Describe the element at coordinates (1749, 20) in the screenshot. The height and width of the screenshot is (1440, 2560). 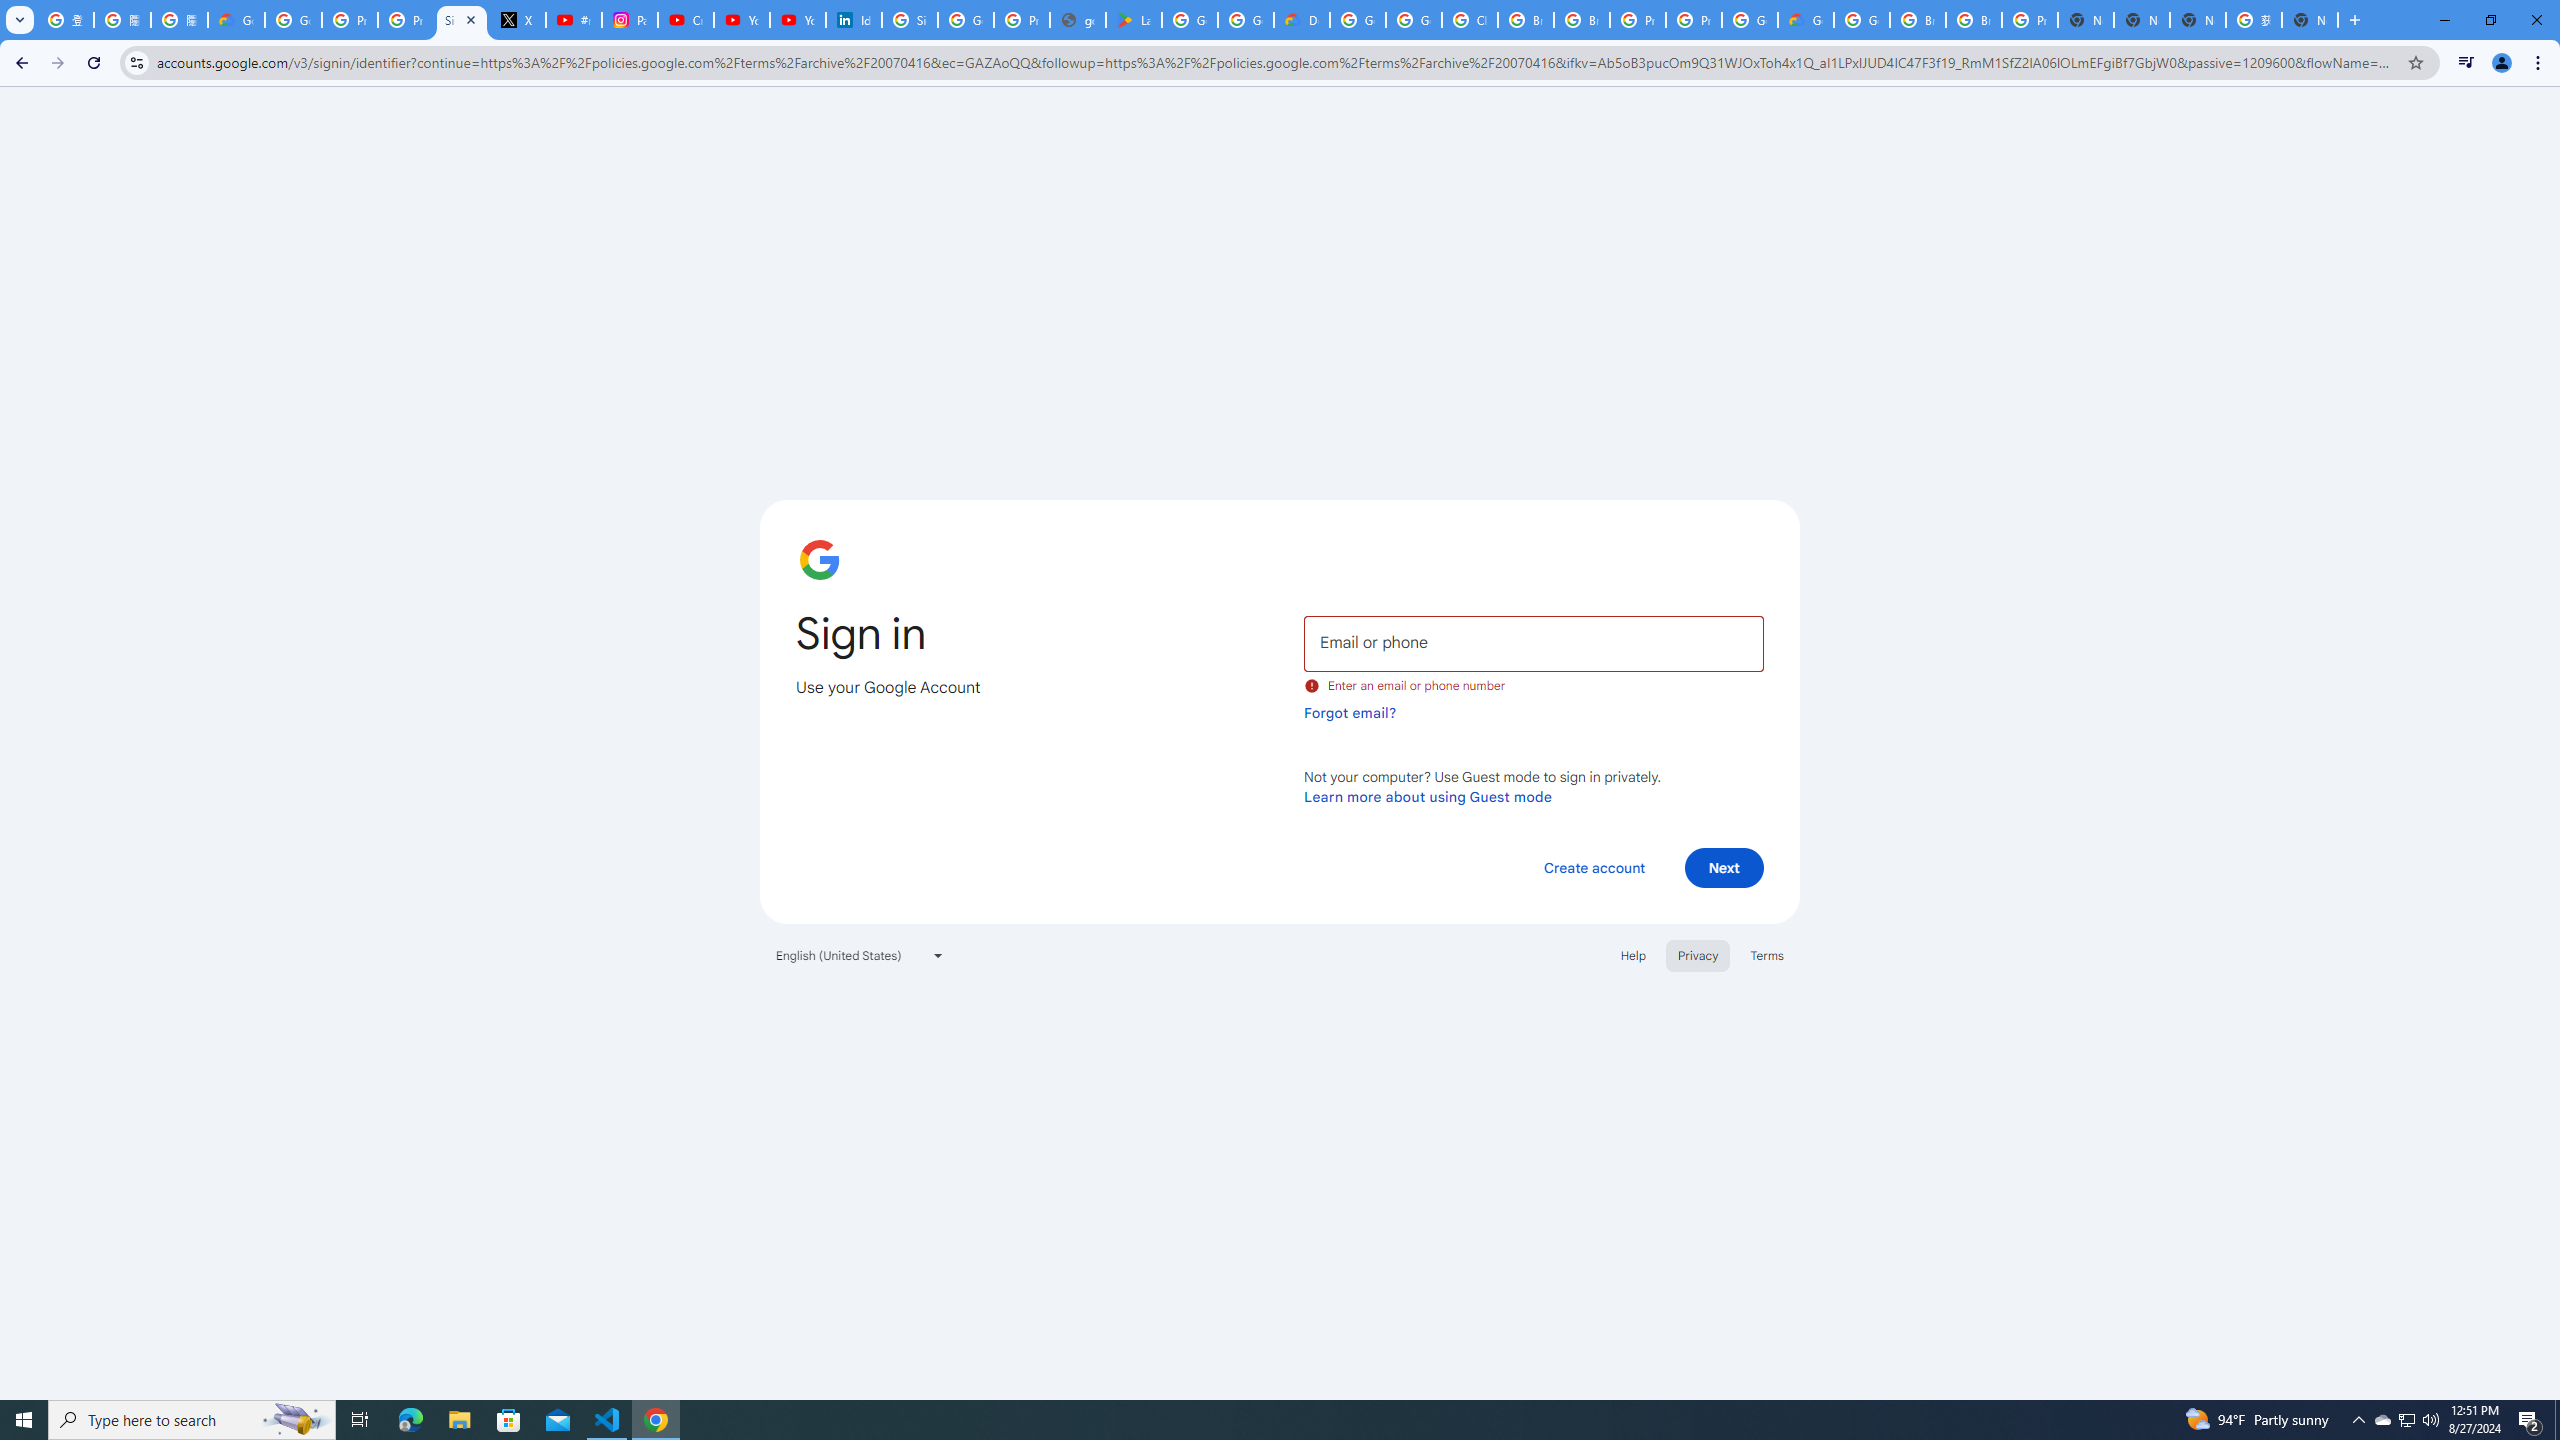
I see `Google Cloud Platform` at that location.